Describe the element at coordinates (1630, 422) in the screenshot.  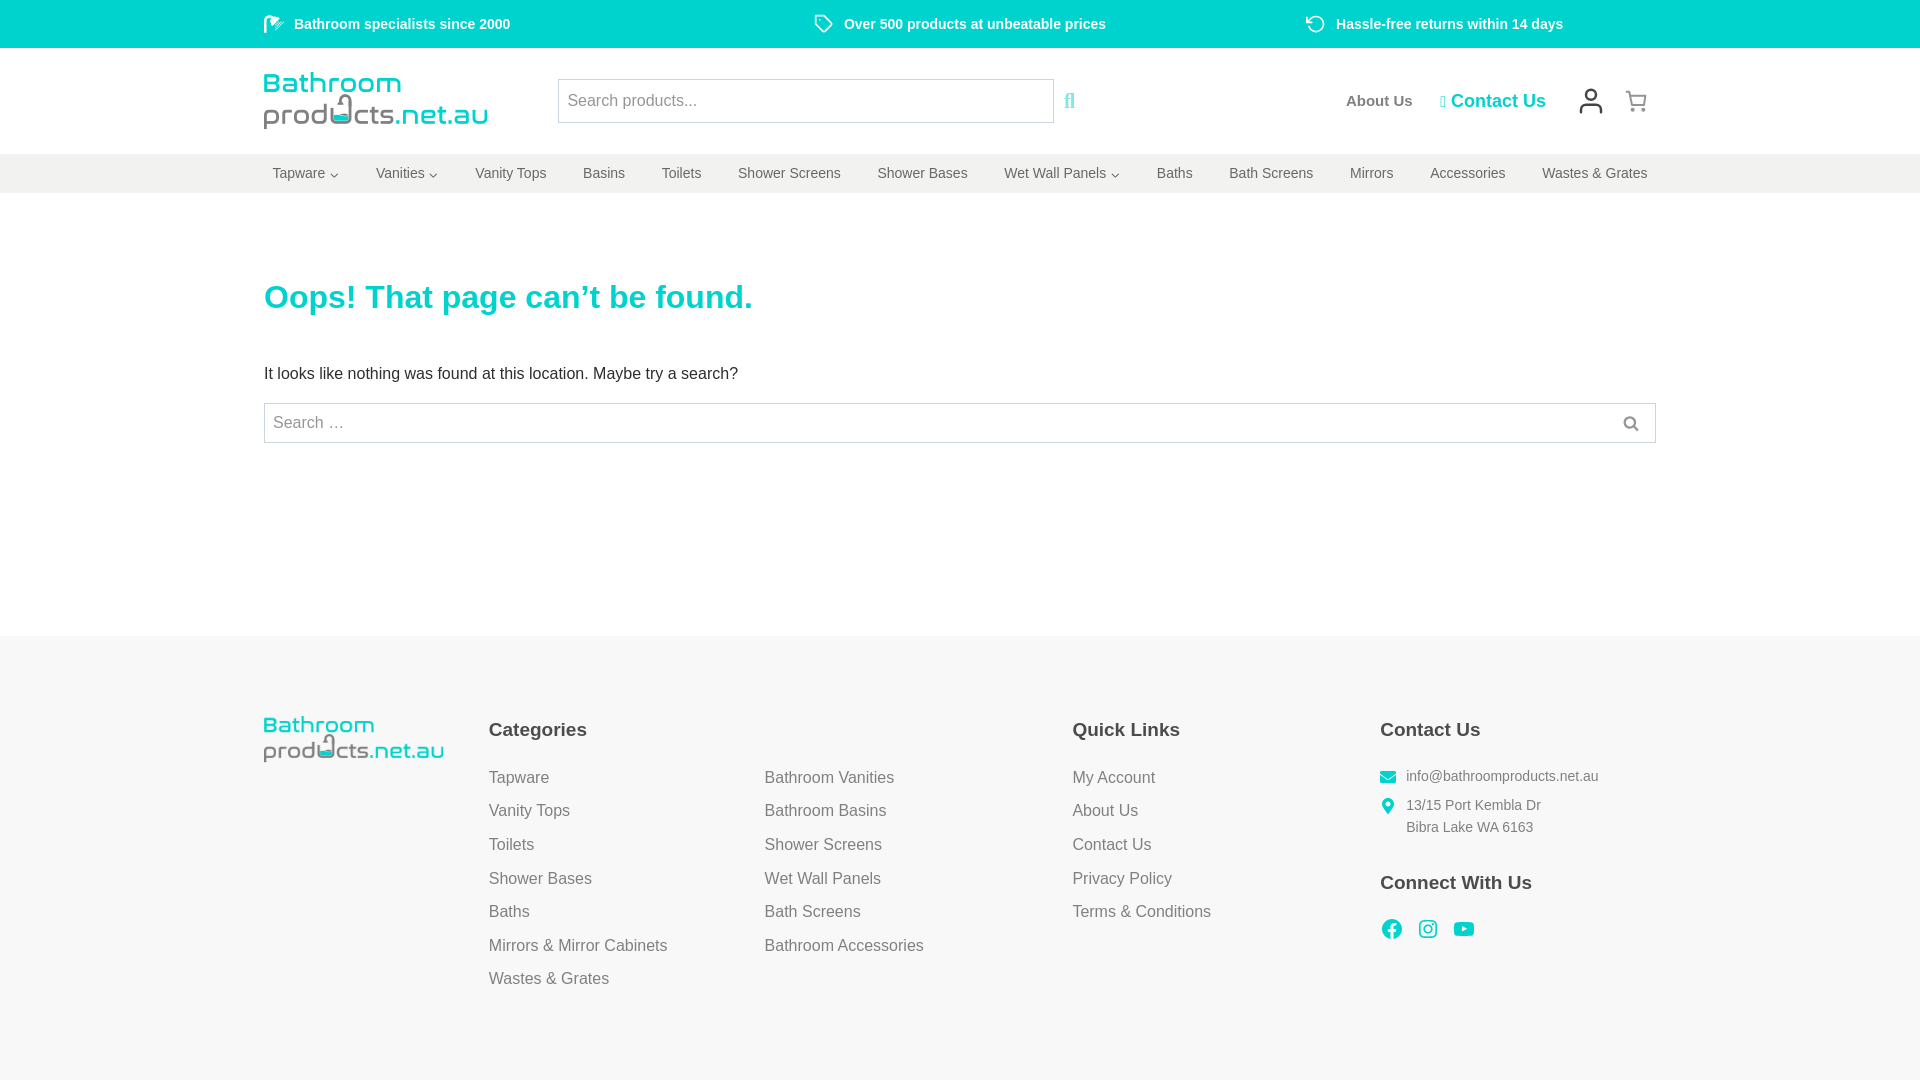
I see `Search` at that location.